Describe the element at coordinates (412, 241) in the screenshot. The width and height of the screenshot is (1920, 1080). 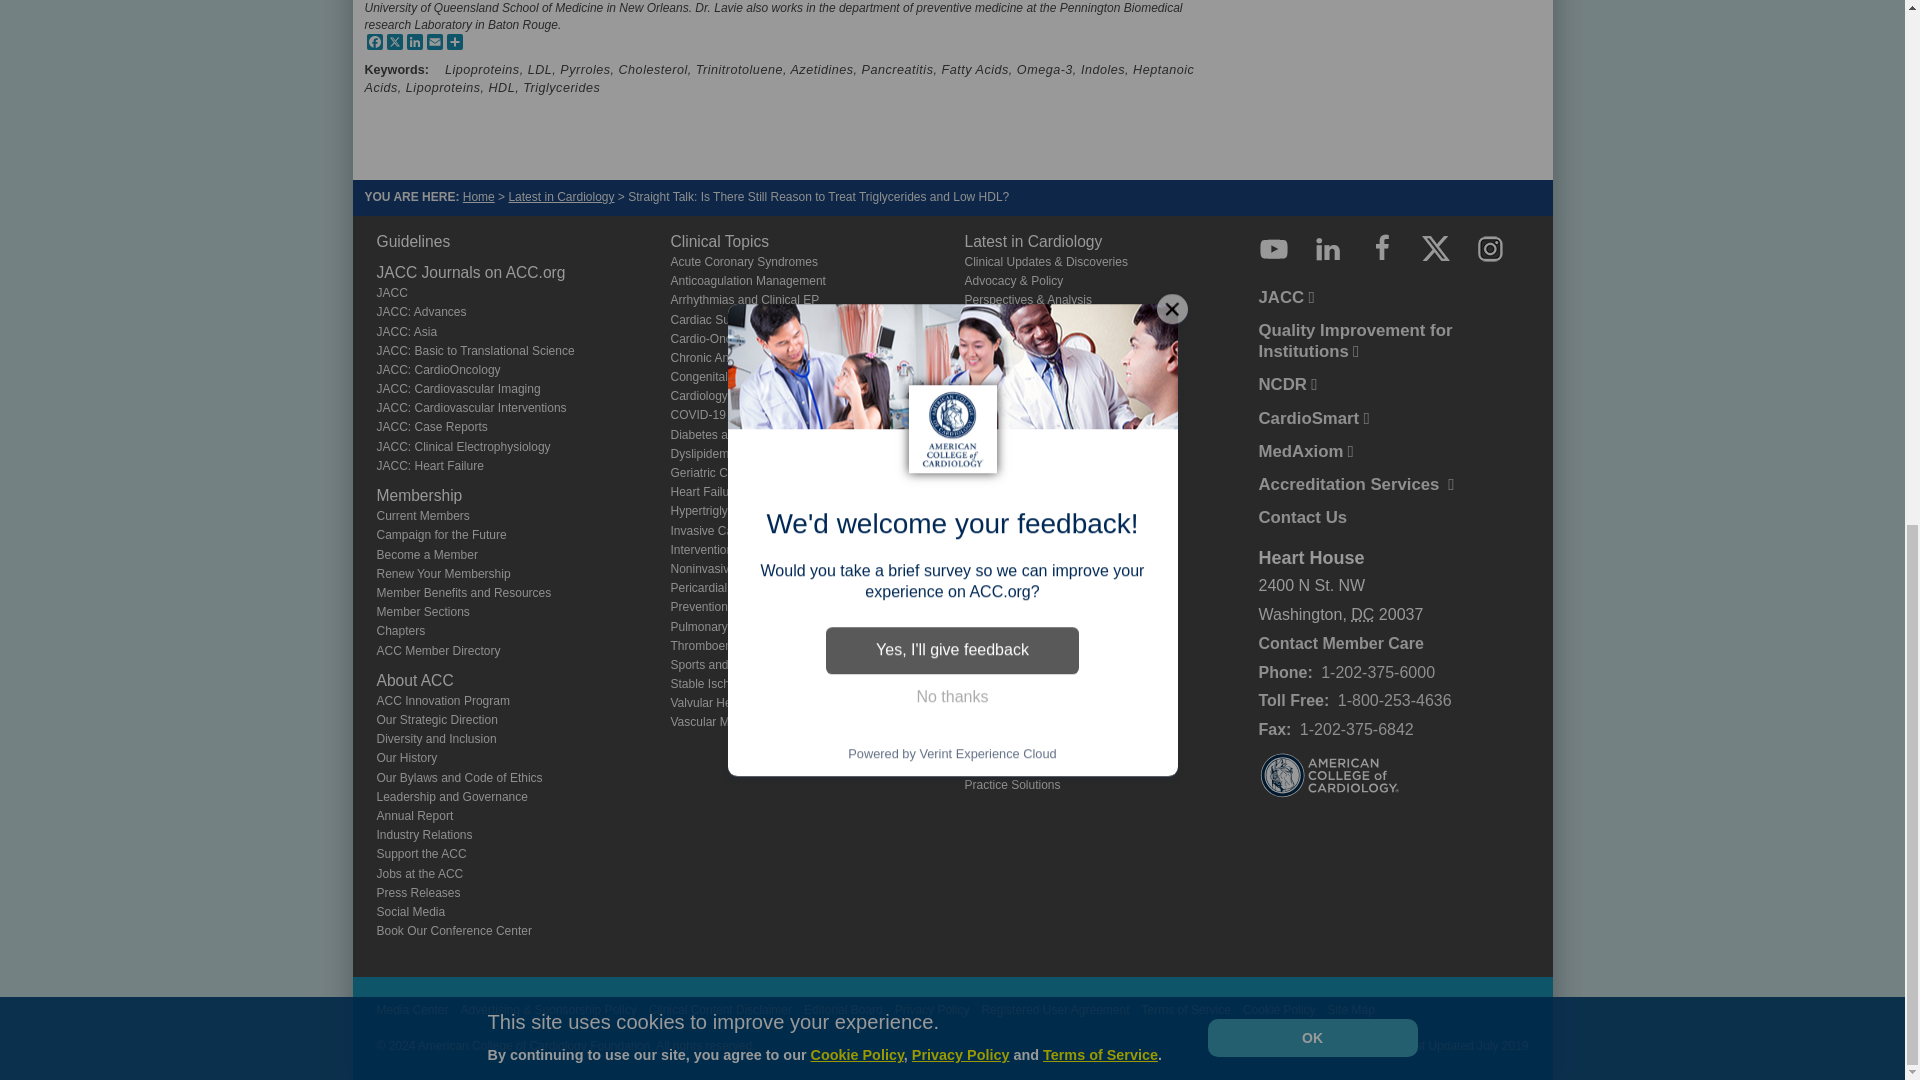
I see `Guidelines` at that location.